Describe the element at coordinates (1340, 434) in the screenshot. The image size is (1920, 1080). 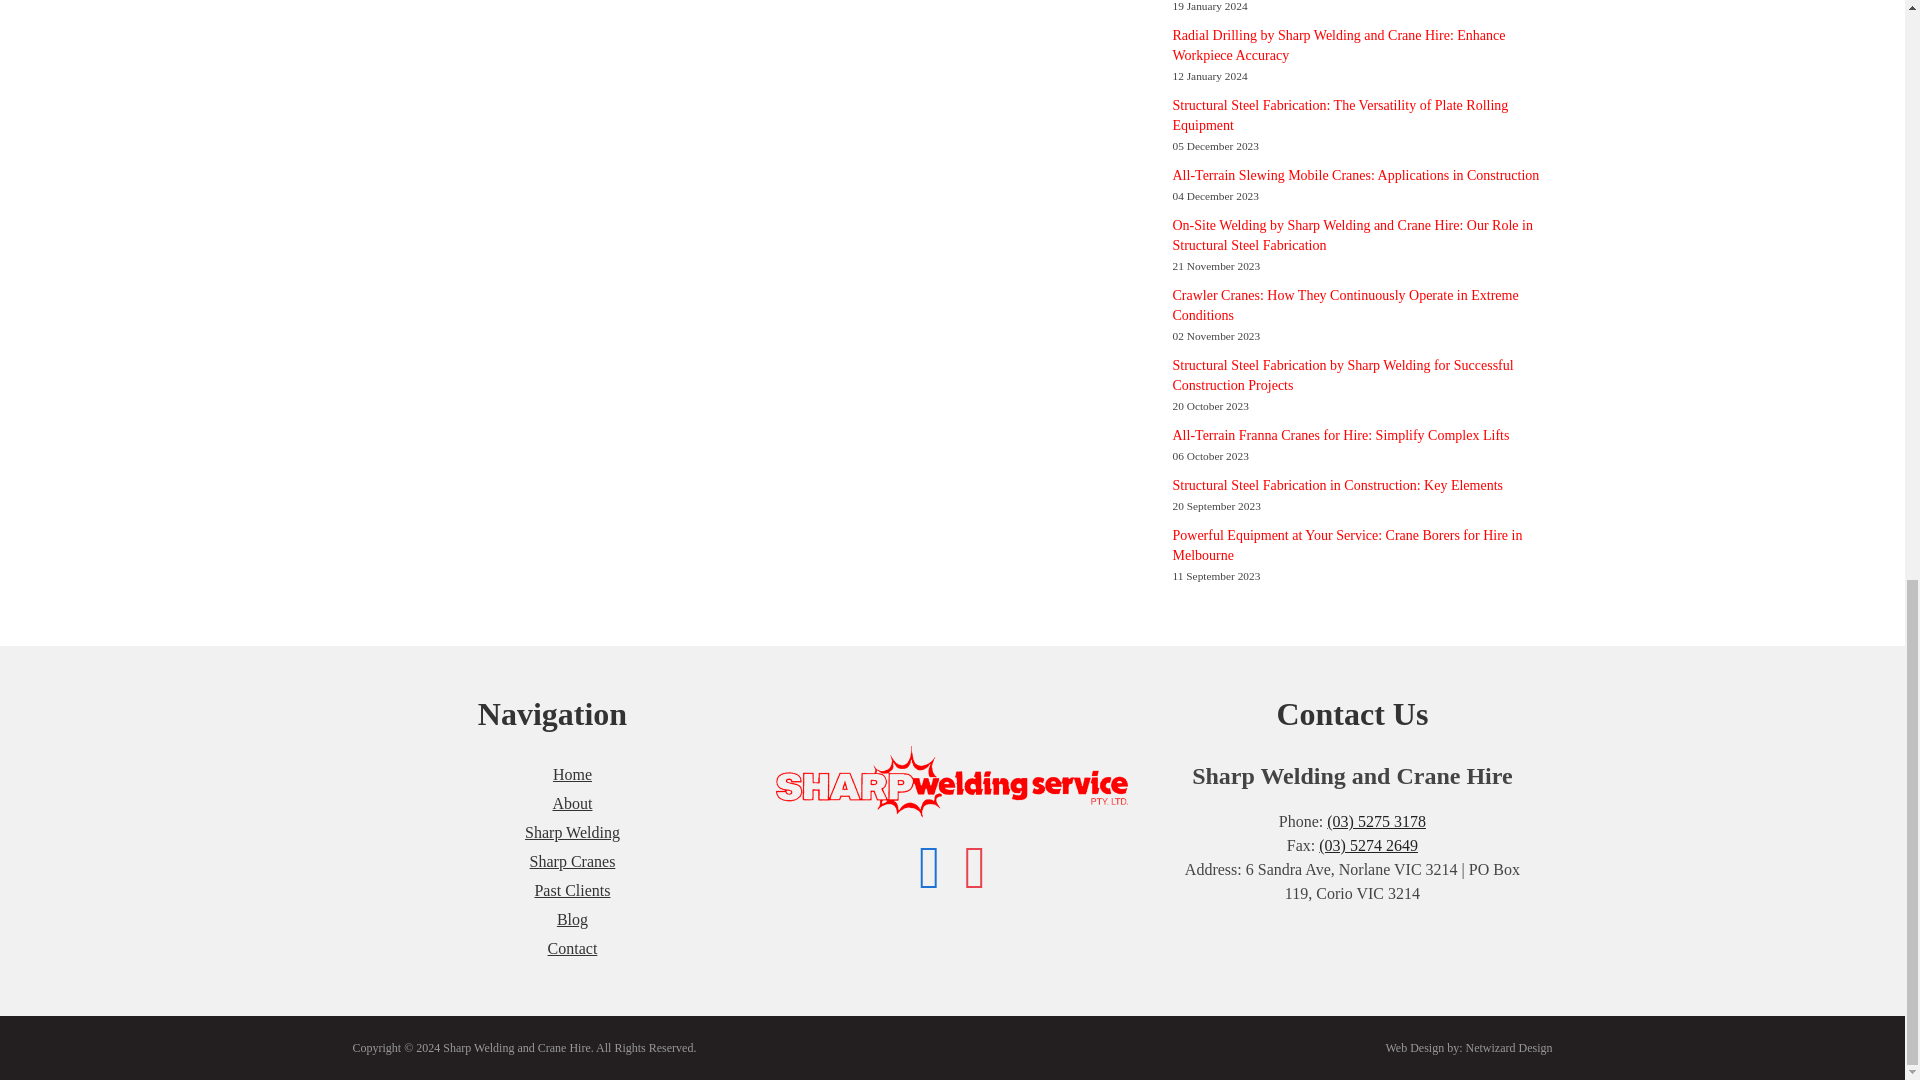
I see `All-Terrain Franna Cranes for Hire: Simplify Complex Lifts` at that location.